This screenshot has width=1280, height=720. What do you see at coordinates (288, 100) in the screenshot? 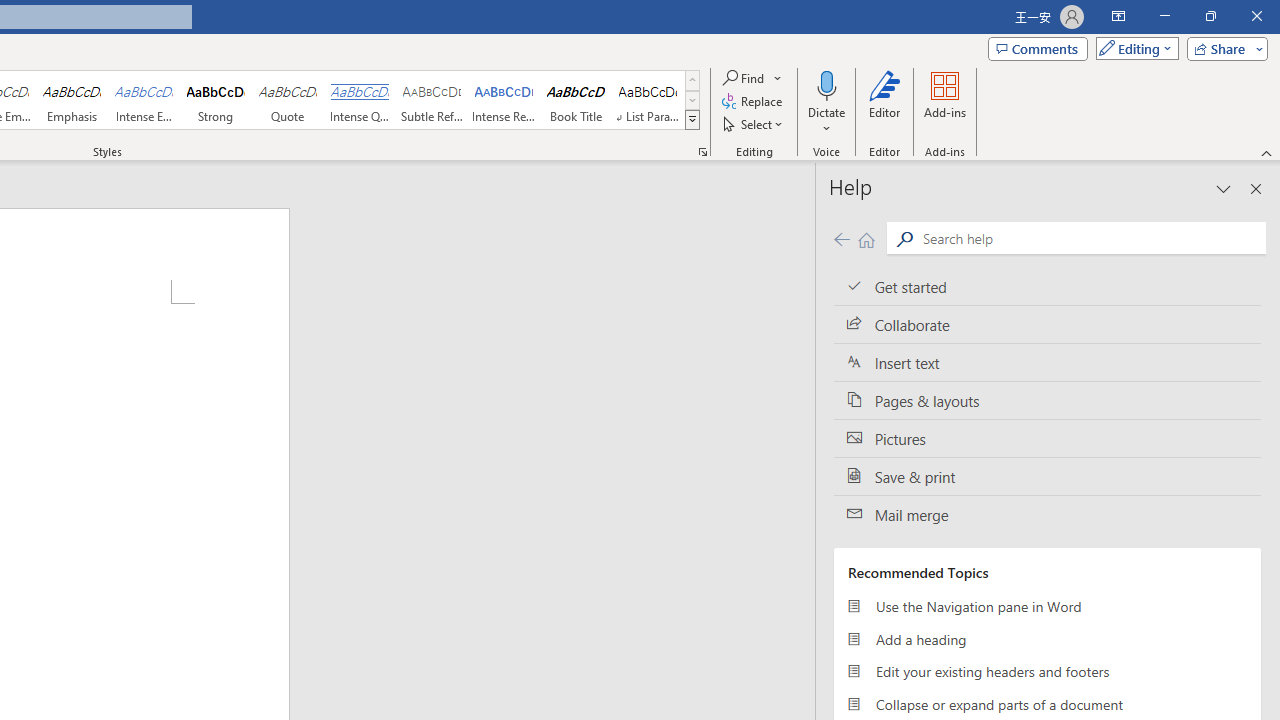
I see `Quote` at bounding box center [288, 100].